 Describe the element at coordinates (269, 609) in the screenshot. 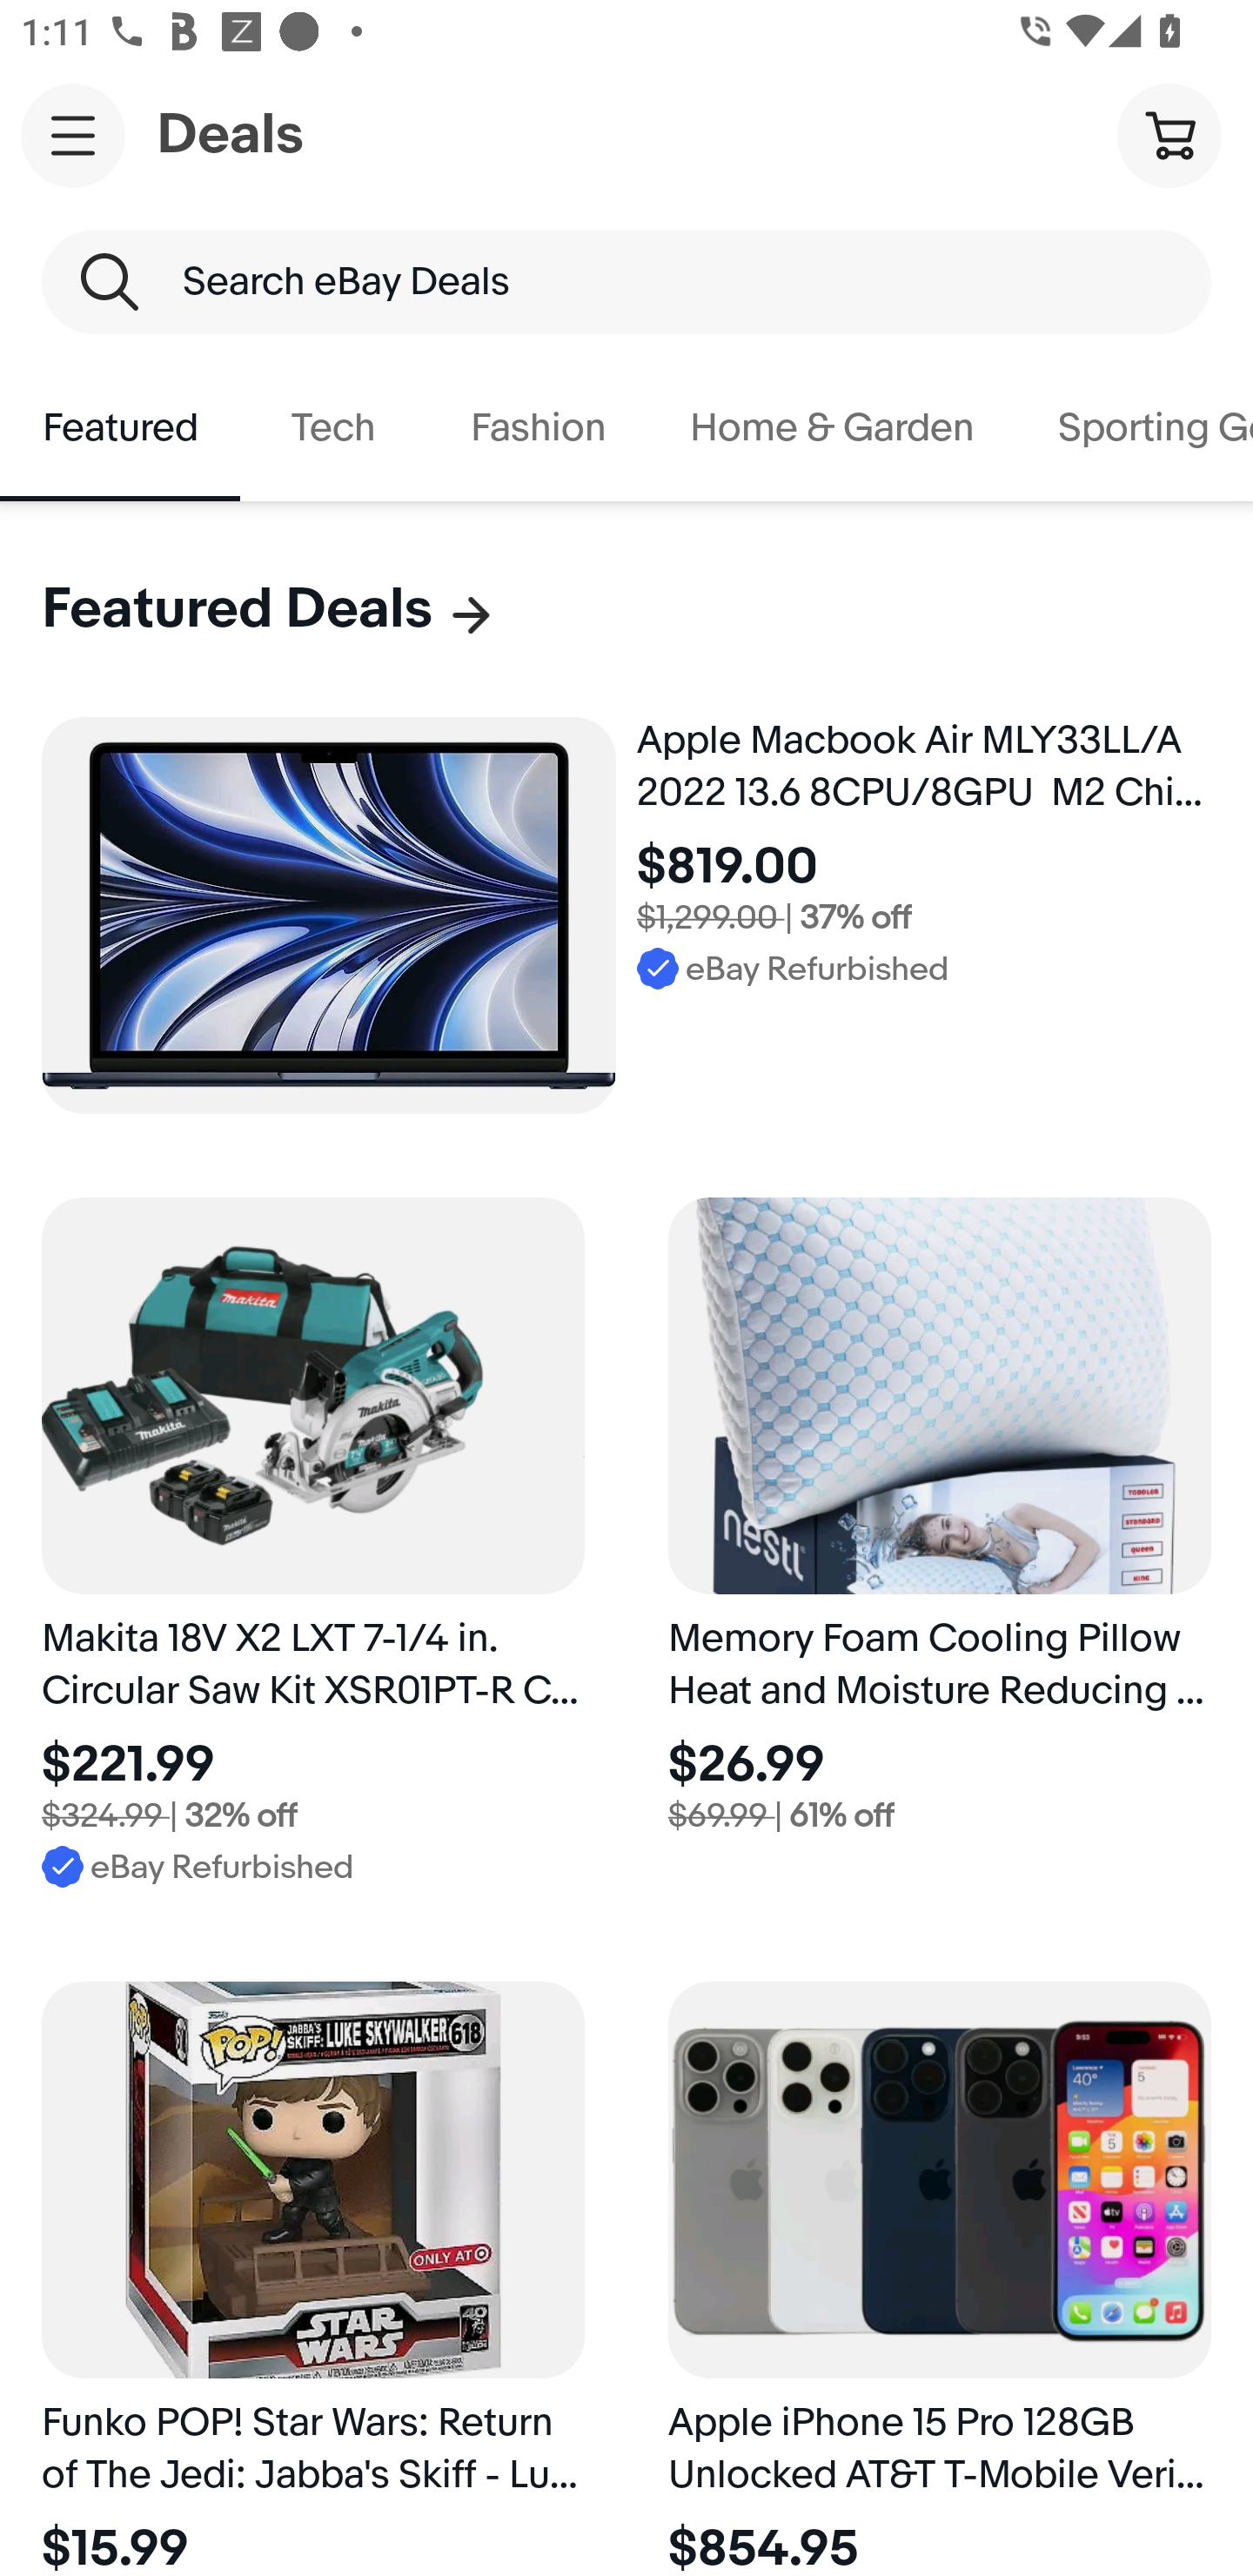

I see `Featured Deals   Featured Deals,7 items` at that location.